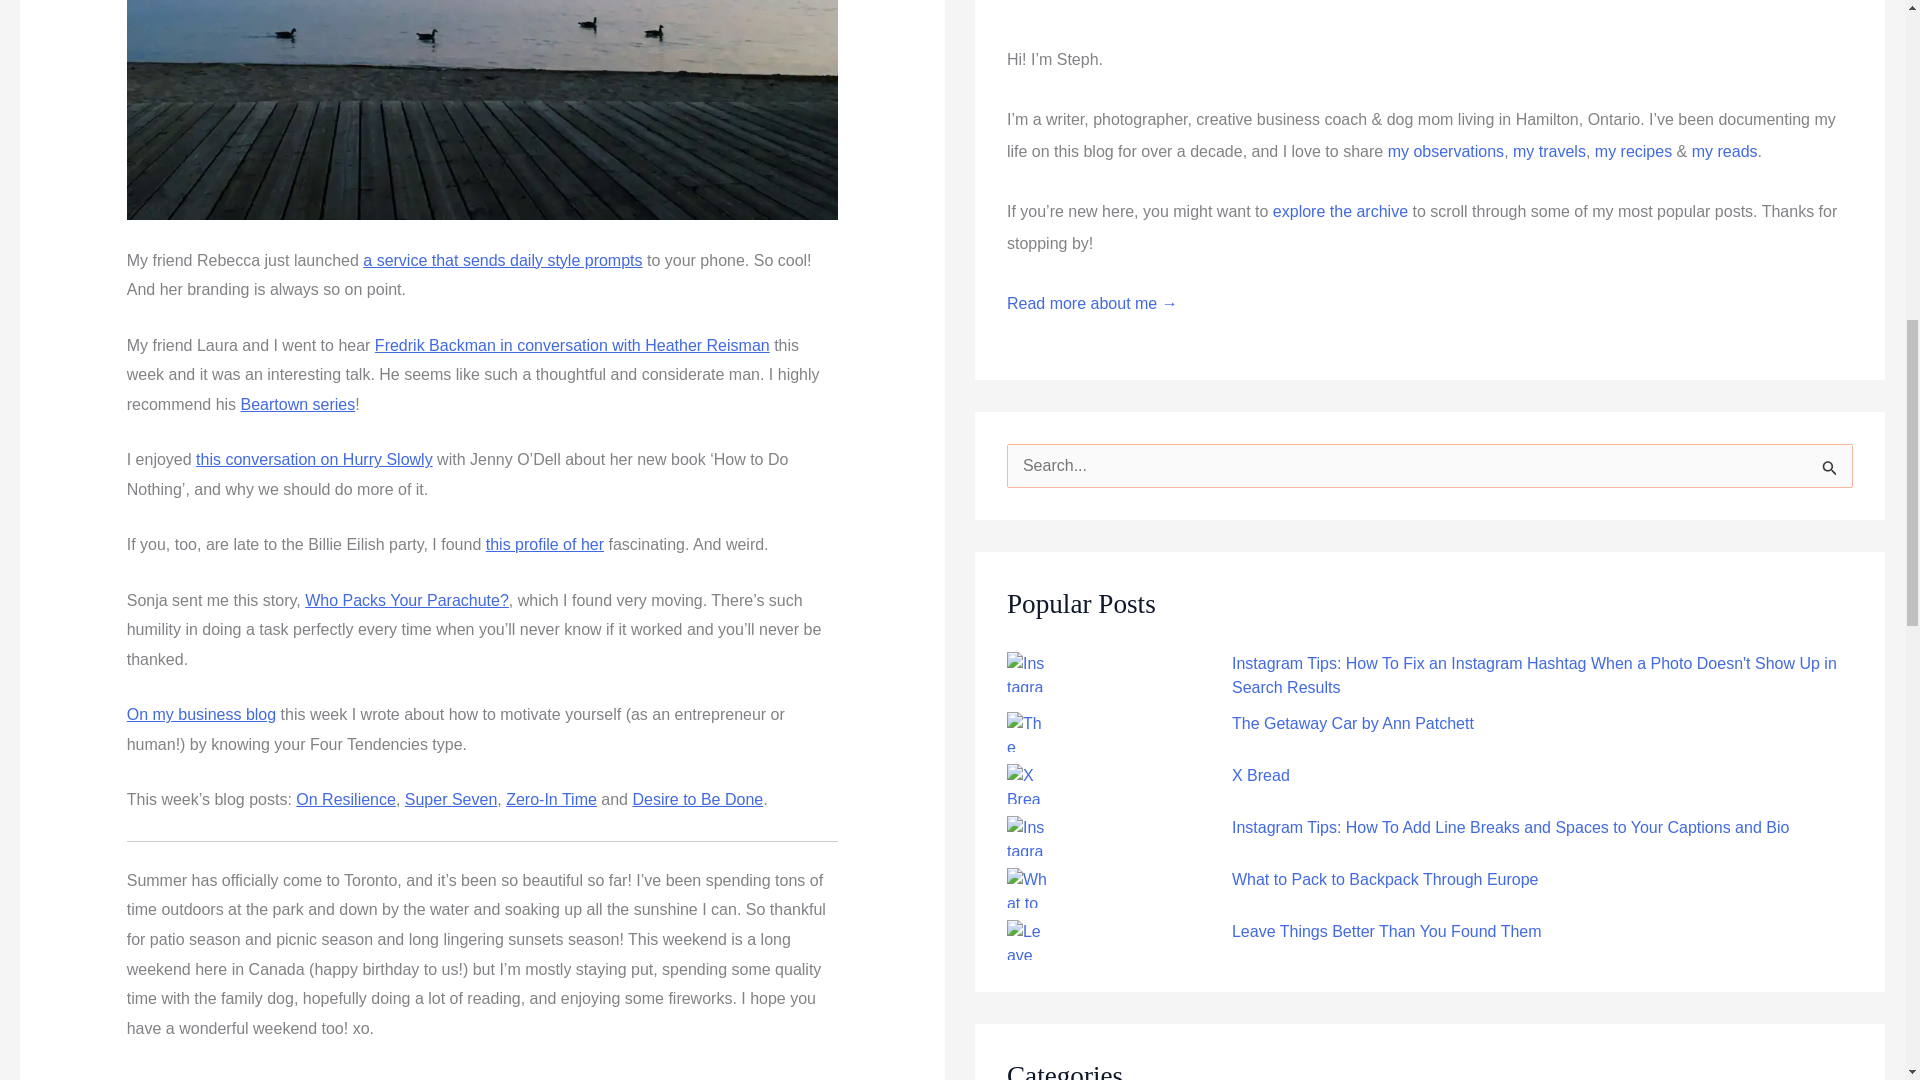  What do you see at coordinates (572, 345) in the screenshot?
I see `Fredrik Backman in conversation with Heather Reisman` at bounding box center [572, 345].